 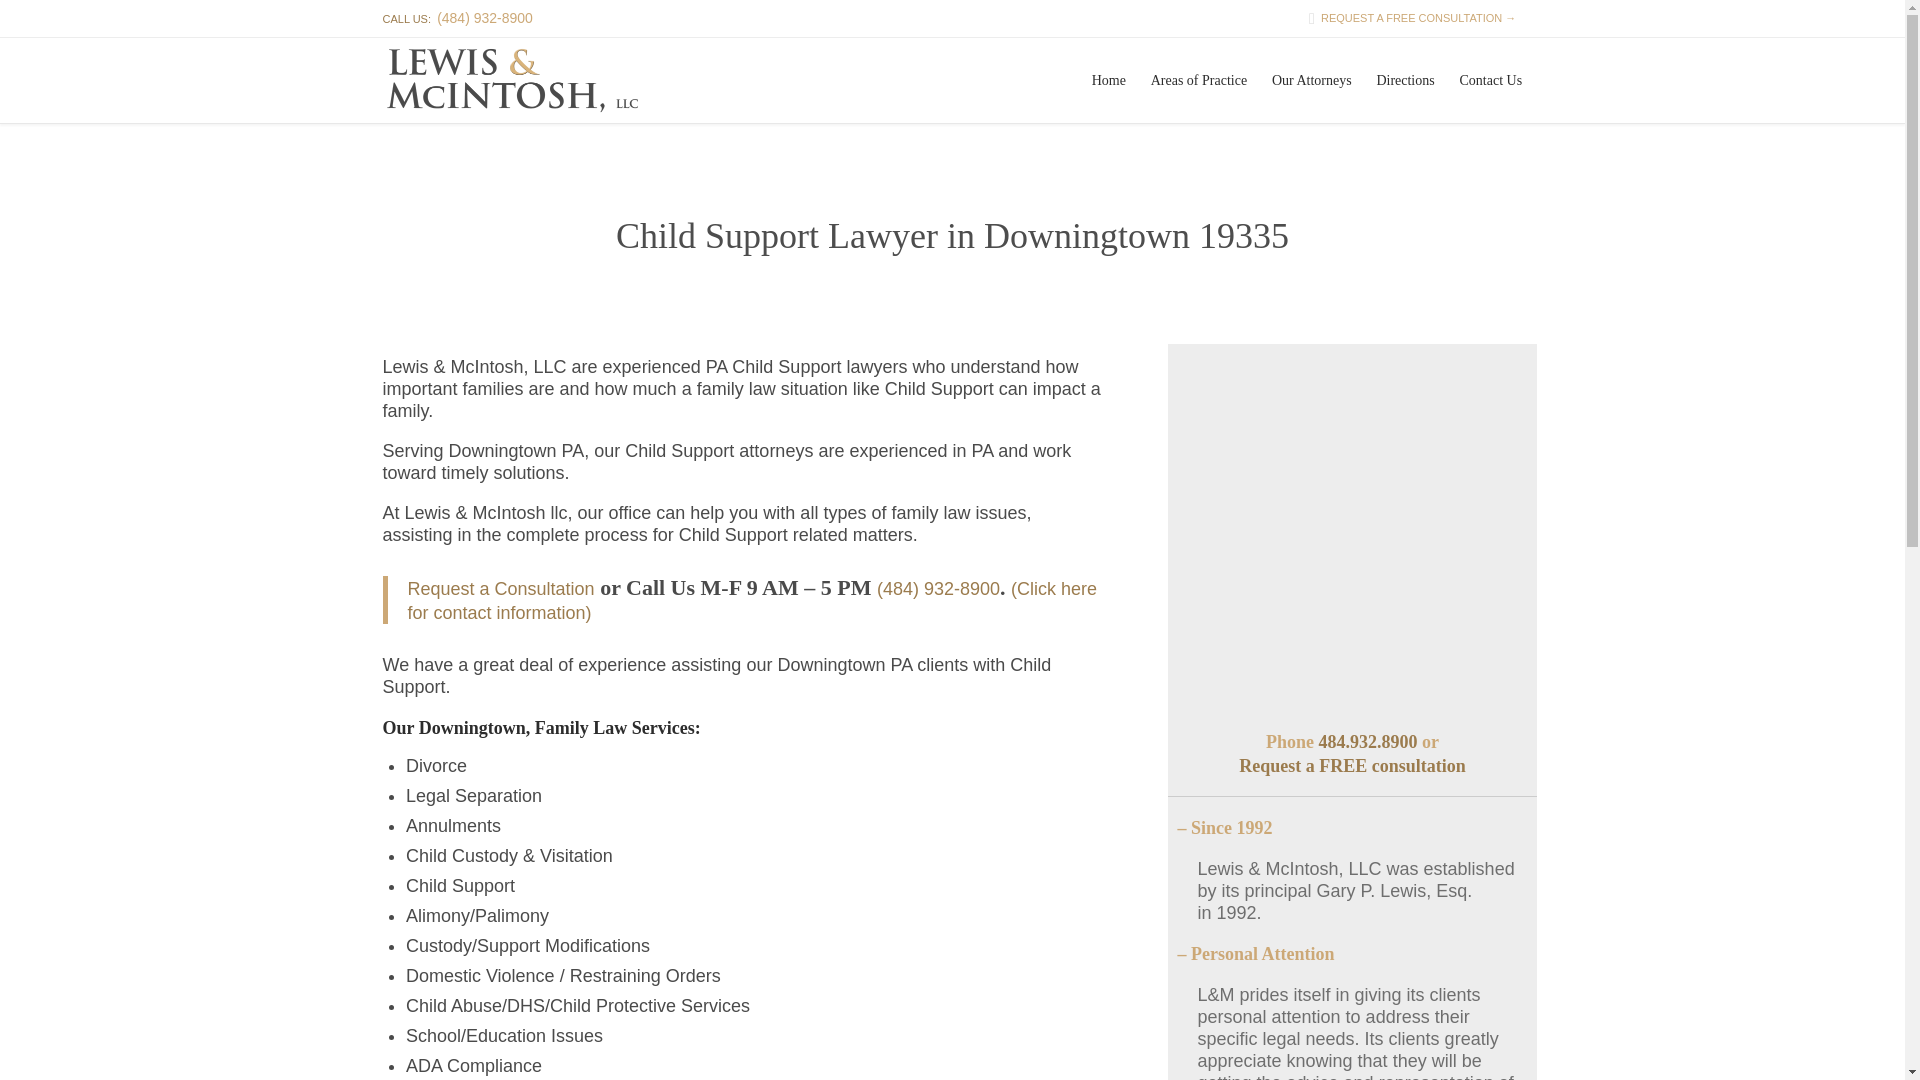 I want to click on Directions, so click(x=1405, y=80).